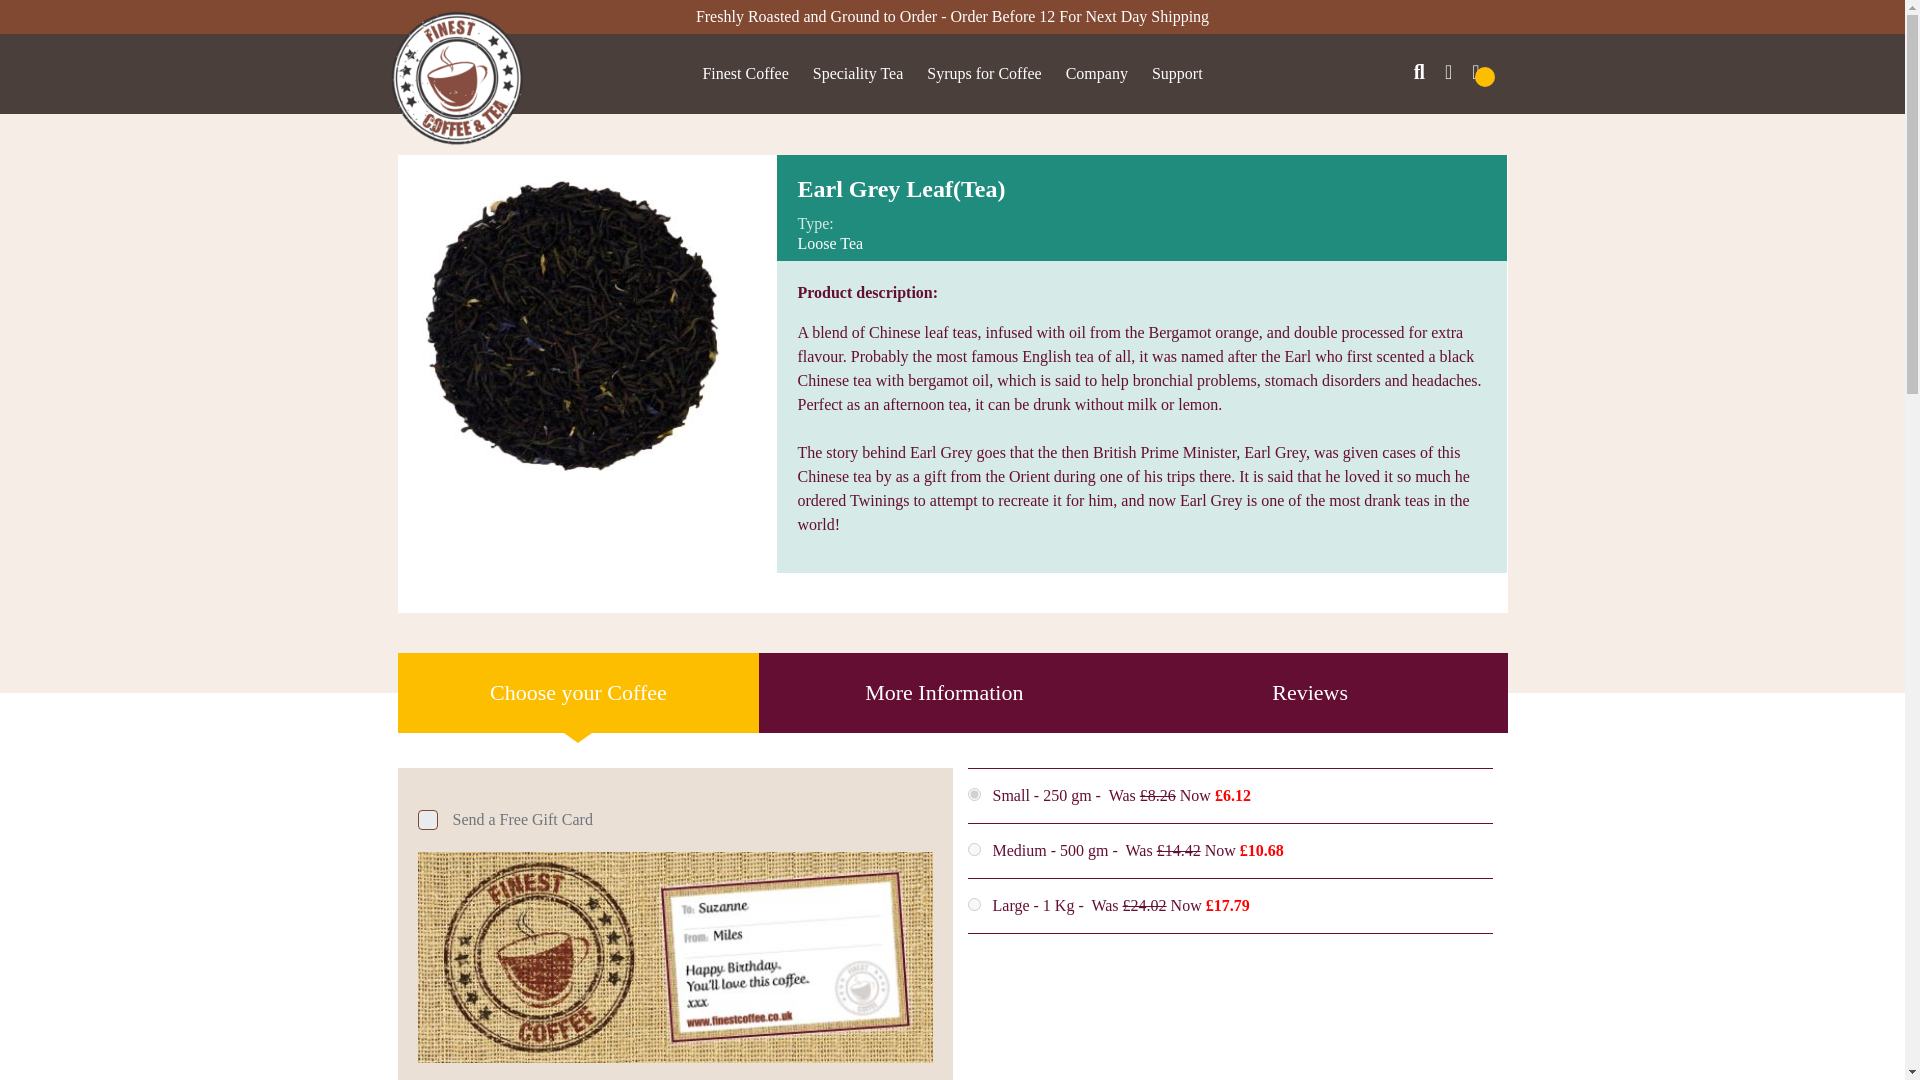 The image size is (1920, 1080). I want to click on 443, so click(974, 904).